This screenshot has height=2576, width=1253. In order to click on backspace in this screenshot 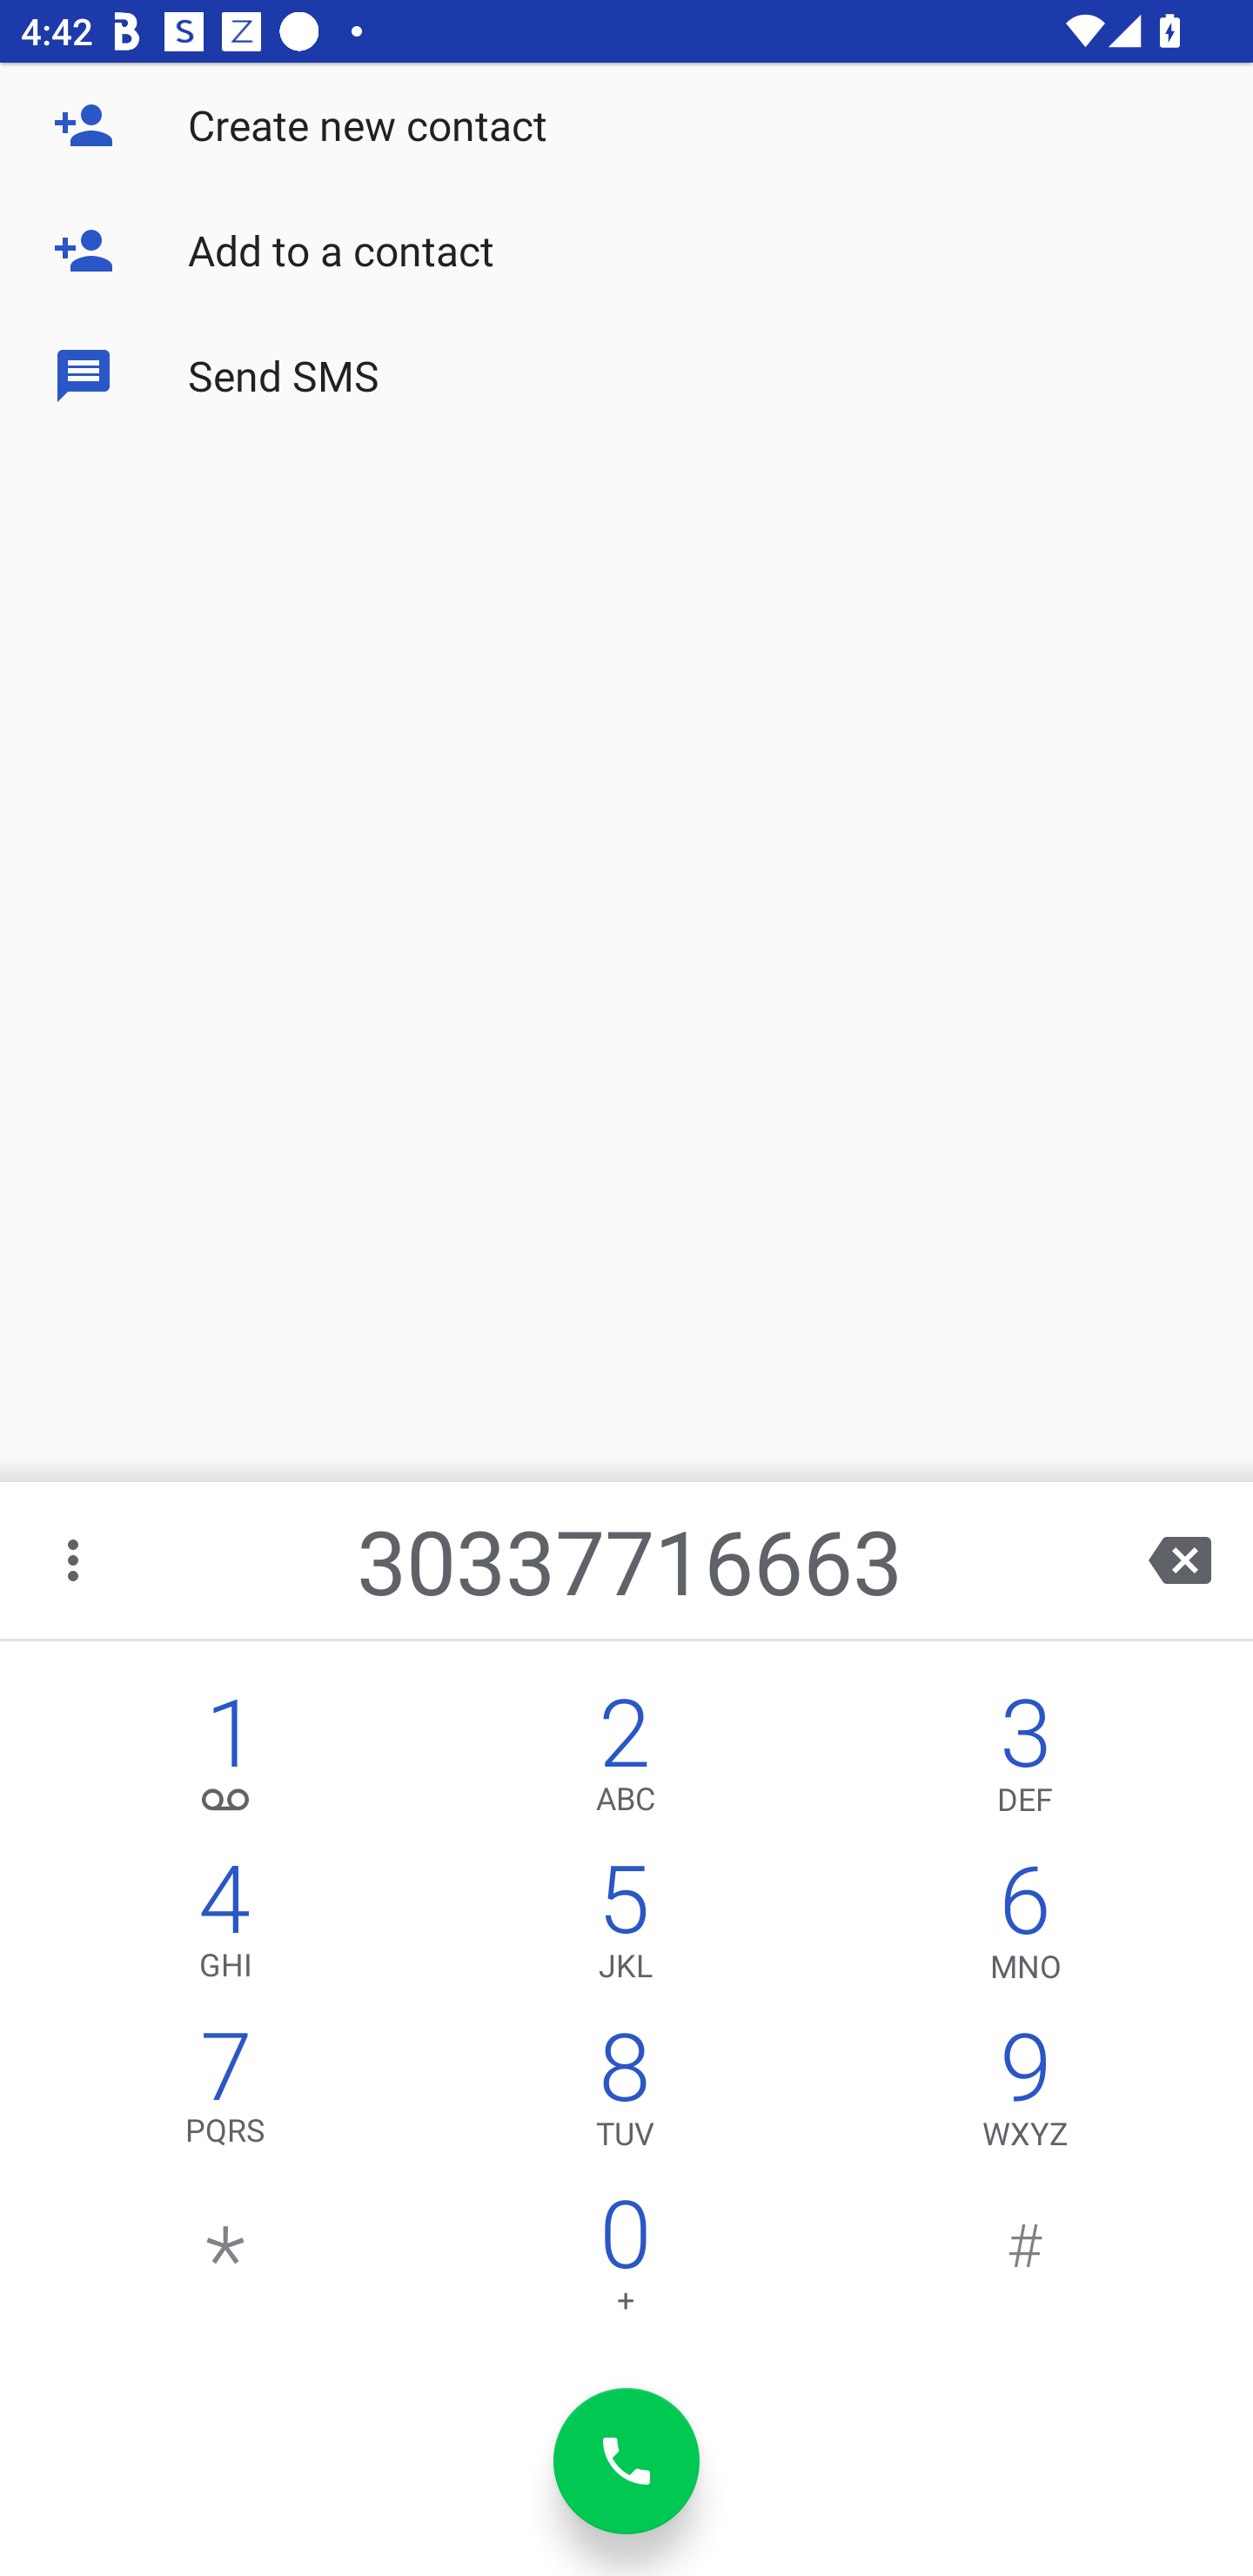, I will do `click(1180, 1560)`.